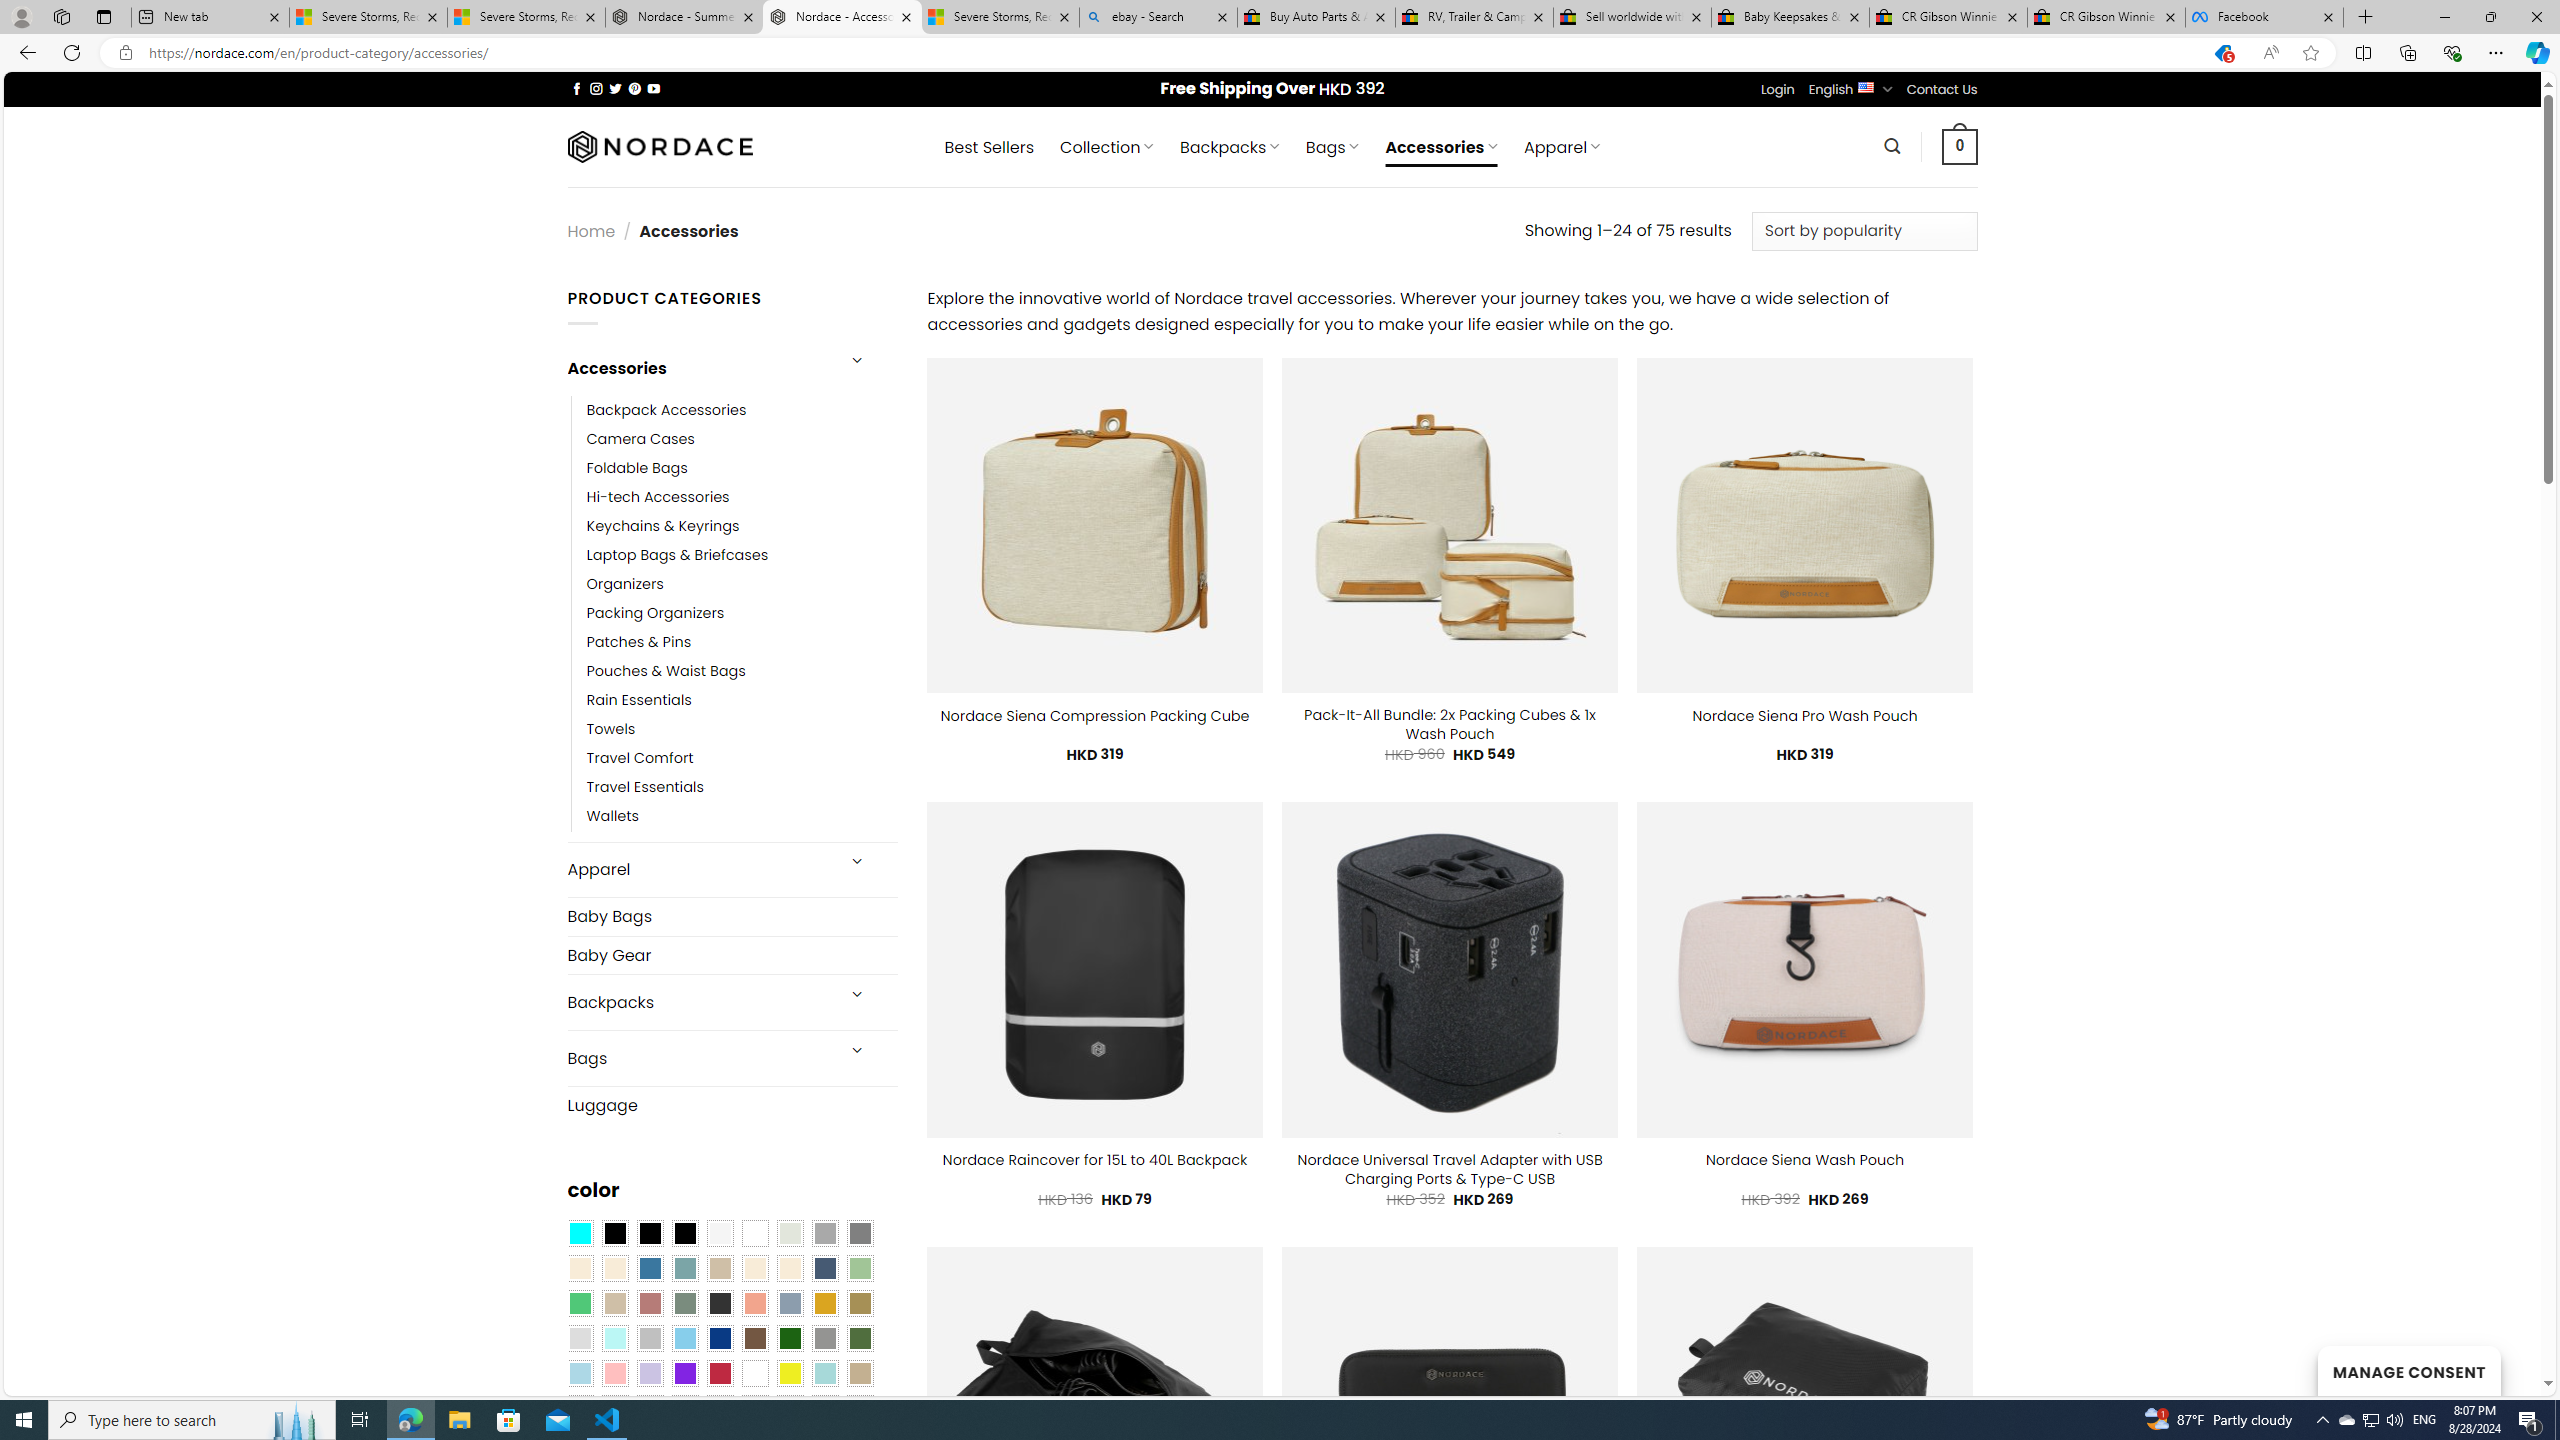 The width and height of the screenshot is (2560, 1440). What do you see at coordinates (824, 1234) in the screenshot?
I see `Dark Gray` at bounding box center [824, 1234].